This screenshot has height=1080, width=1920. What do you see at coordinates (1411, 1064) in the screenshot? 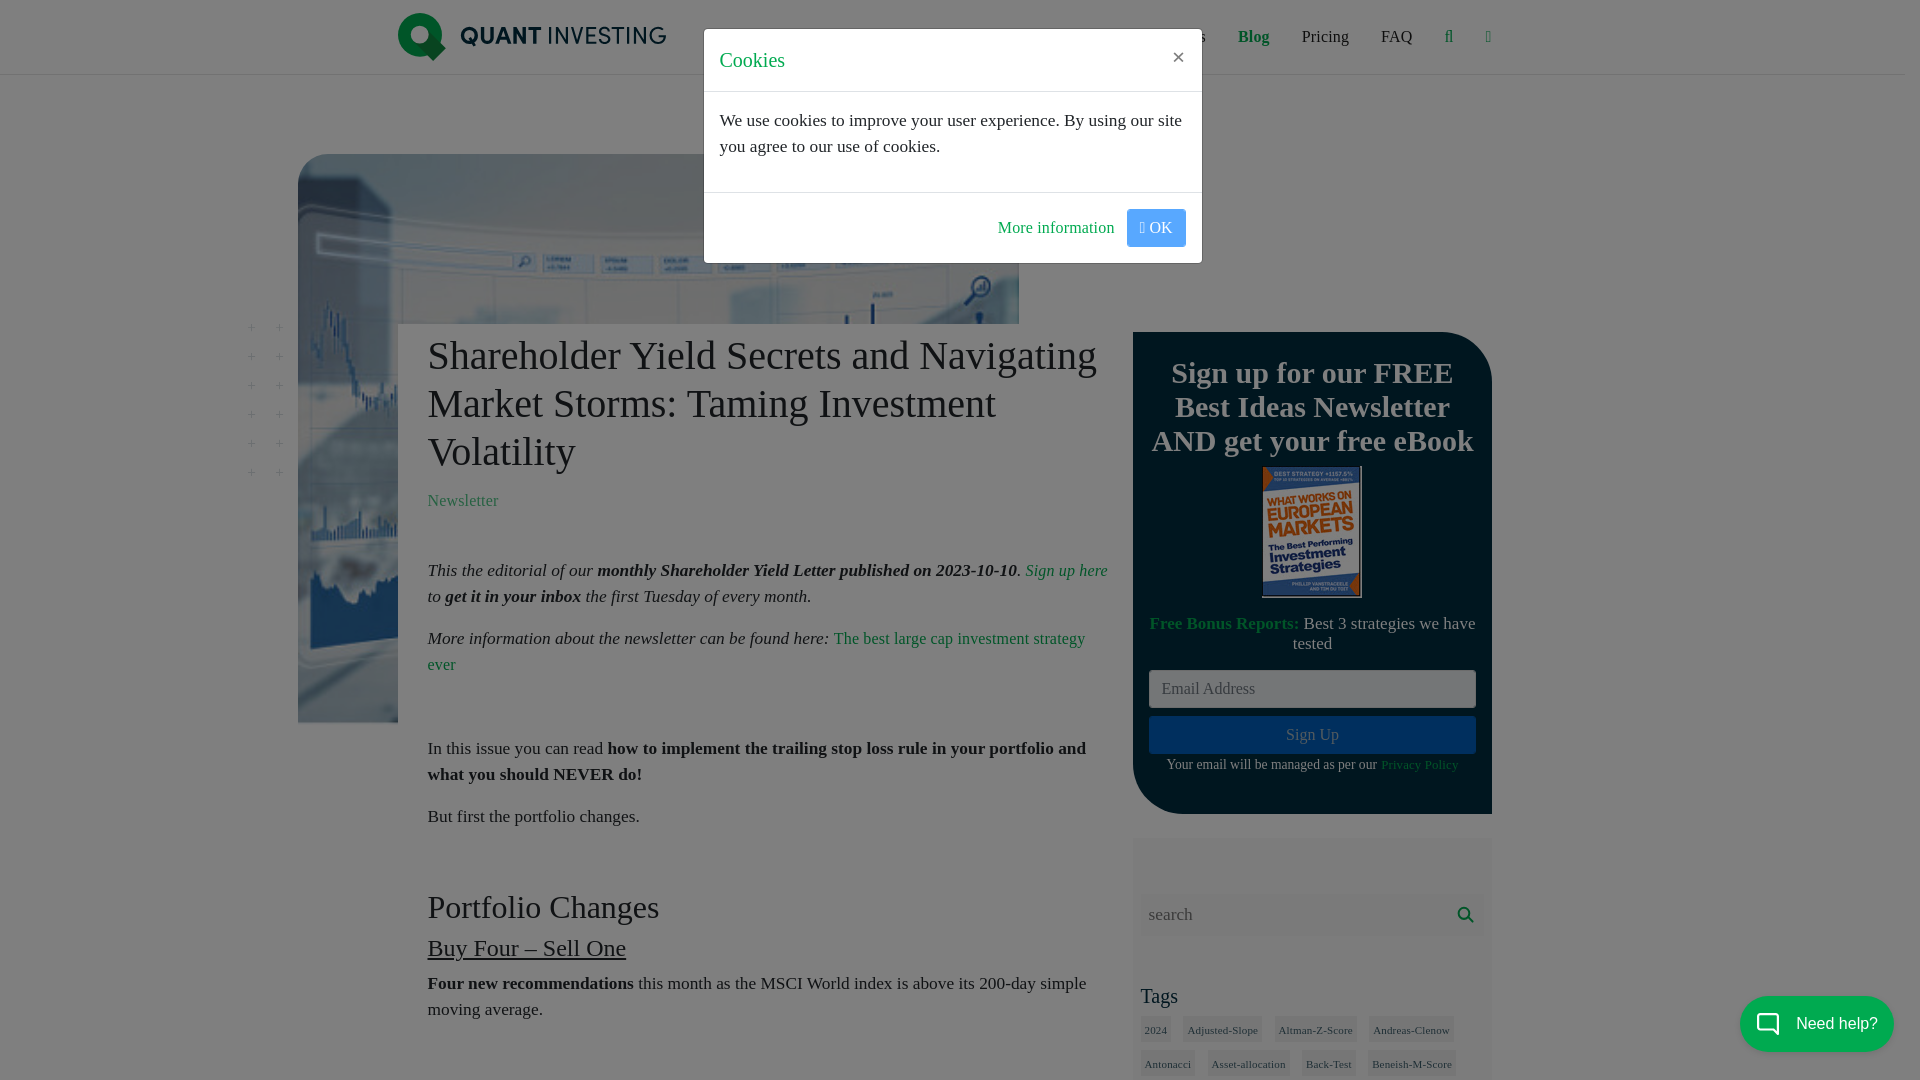
I see `Beneish-M-Score` at bounding box center [1411, 1064].